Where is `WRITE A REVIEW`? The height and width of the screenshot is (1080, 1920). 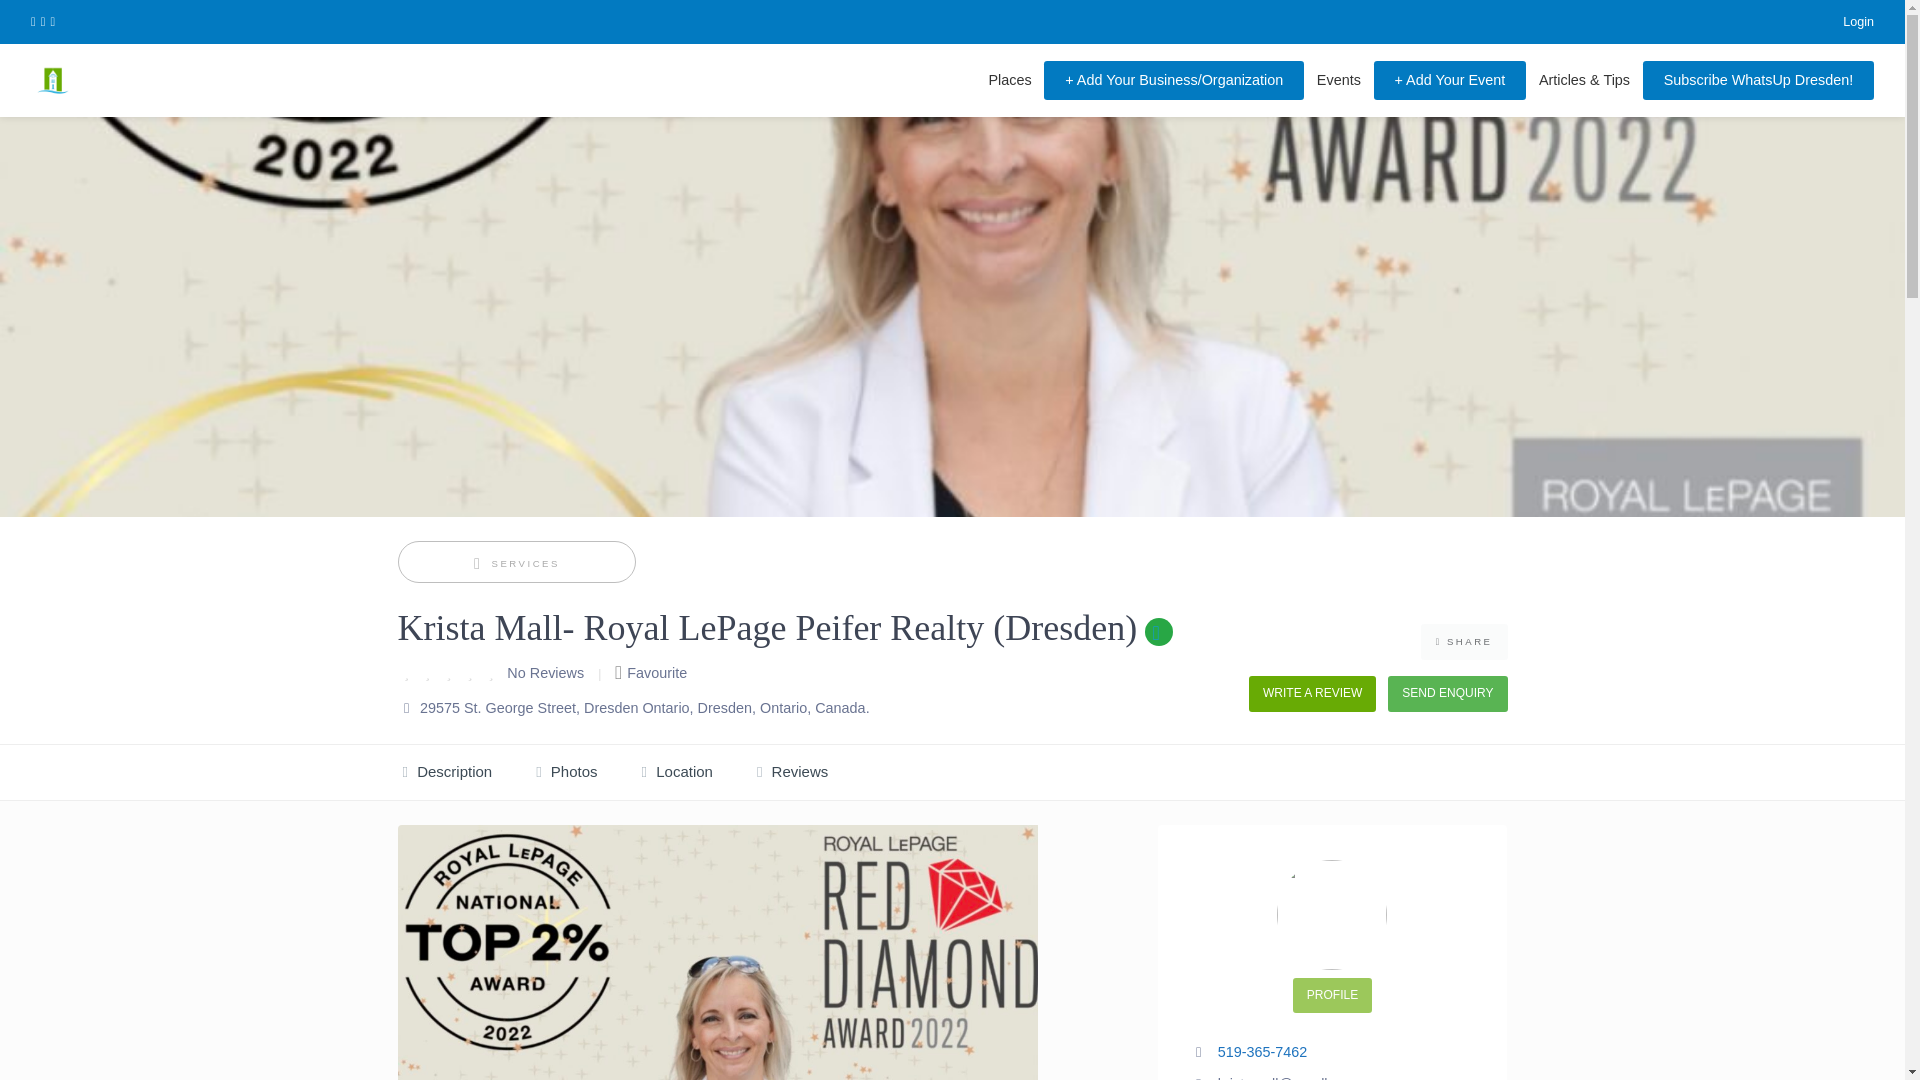 WRITE A REVIEW is located at coordinates (1312, 693).